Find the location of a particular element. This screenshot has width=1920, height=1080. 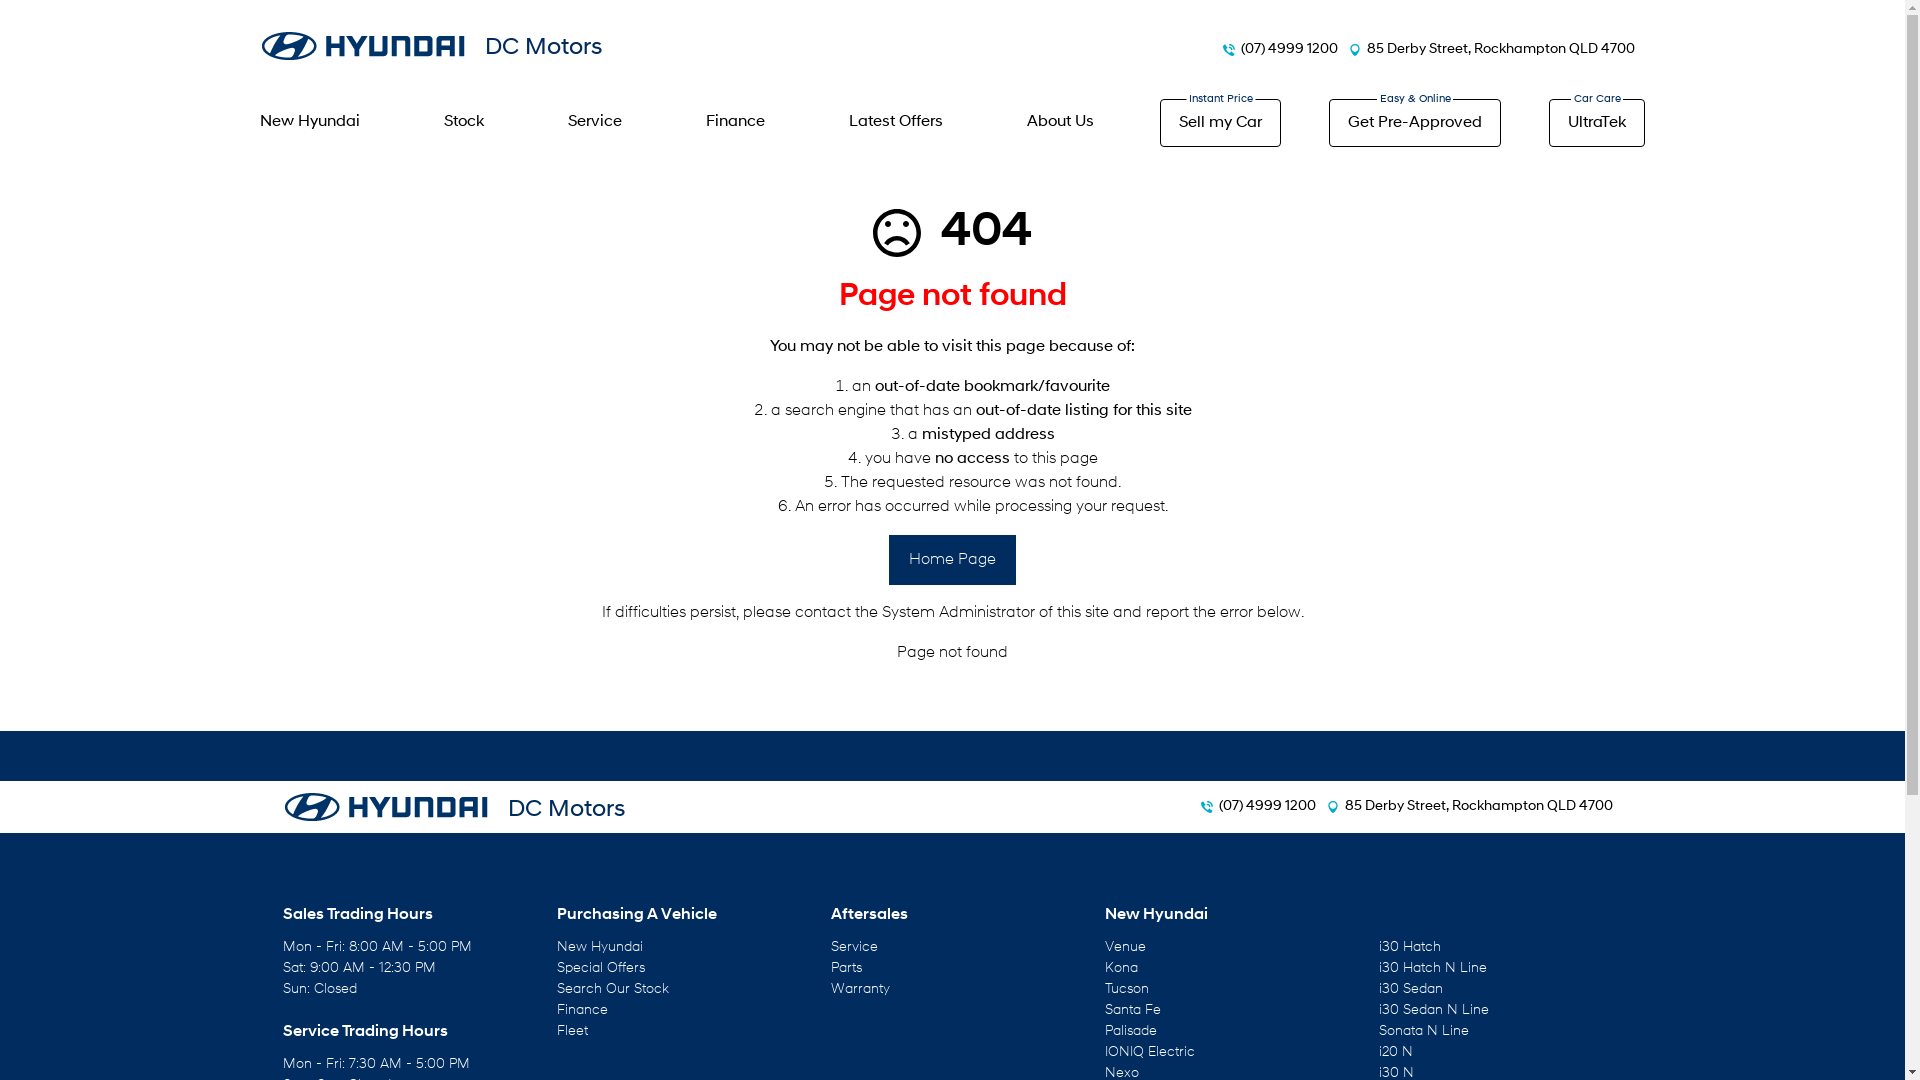

Tucson is located at coordinates (1126, 990).